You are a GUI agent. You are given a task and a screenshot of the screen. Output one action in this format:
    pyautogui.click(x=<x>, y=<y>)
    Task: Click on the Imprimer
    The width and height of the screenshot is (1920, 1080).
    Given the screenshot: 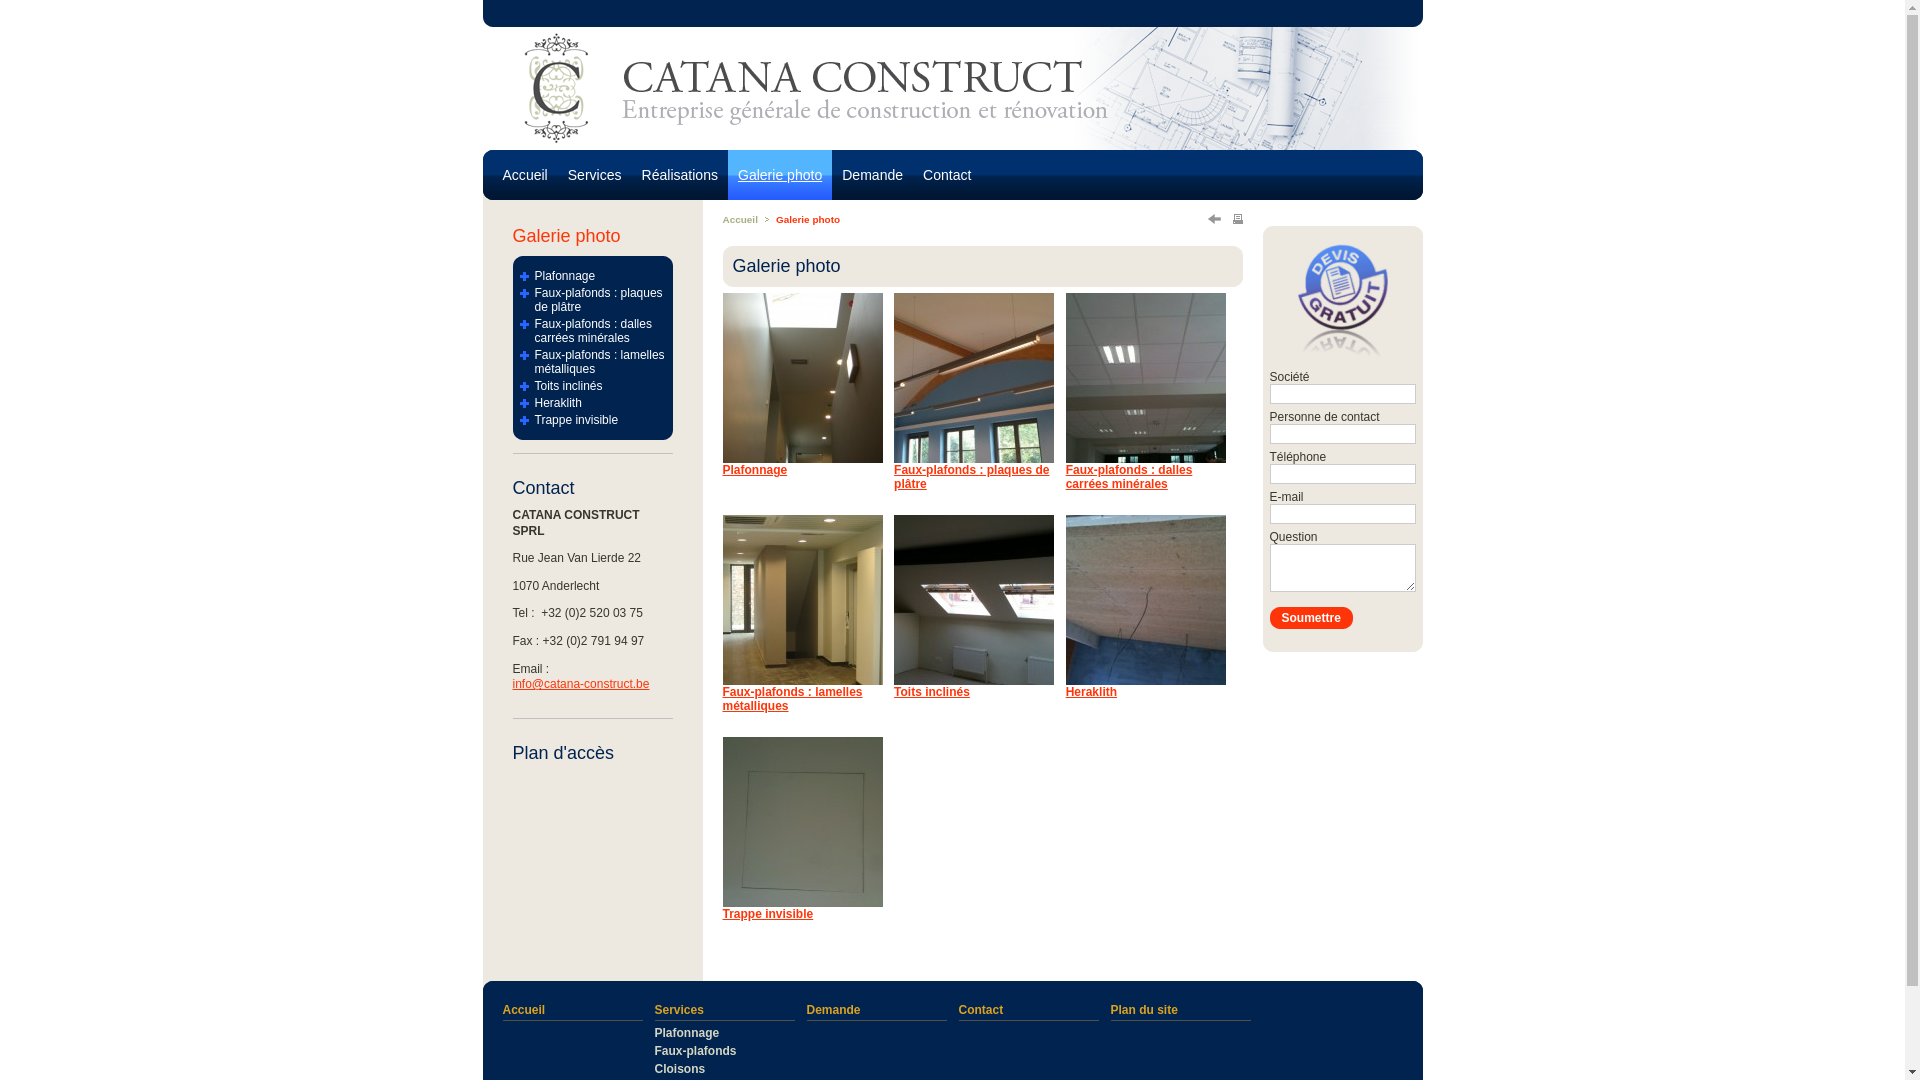 What is the action you would take?
    pyautogui.click(x=1237, y=219)
    